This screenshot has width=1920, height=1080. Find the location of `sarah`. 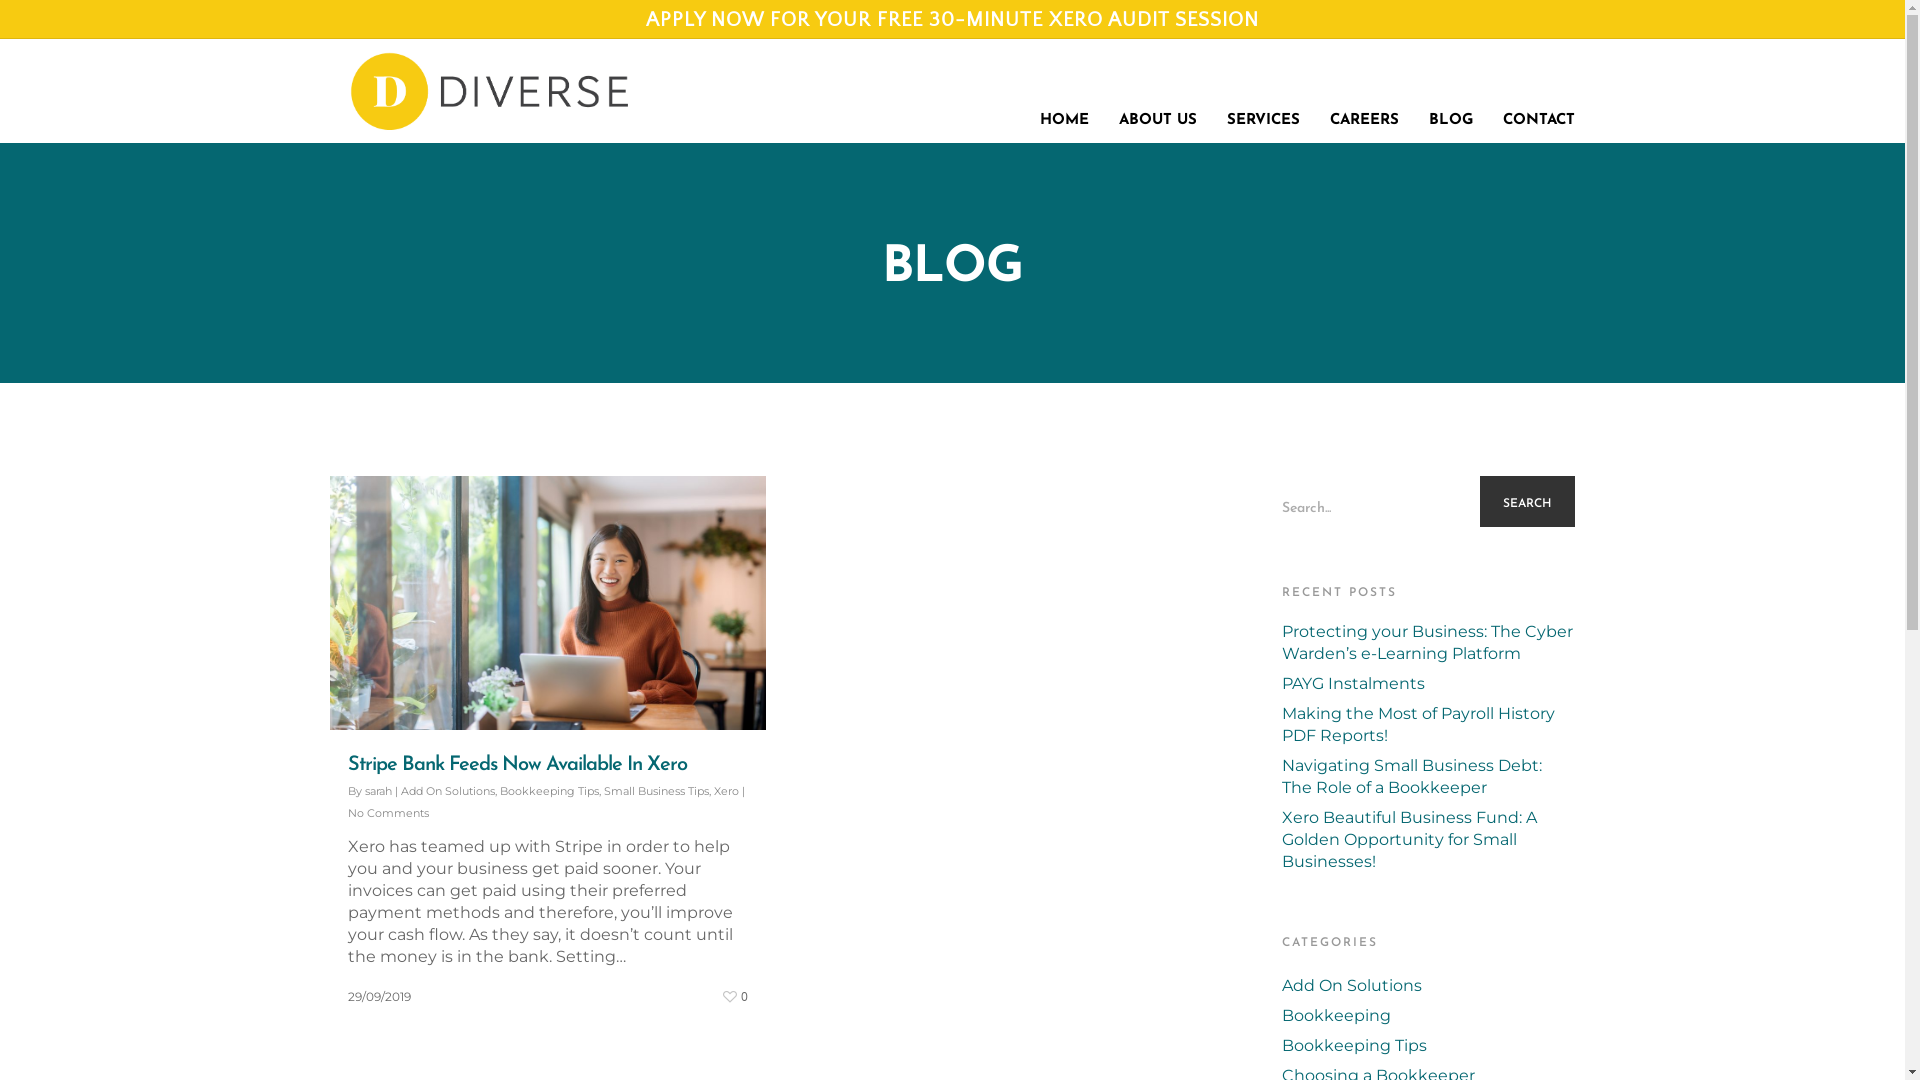

sarah is located at coordinates (378, 791).